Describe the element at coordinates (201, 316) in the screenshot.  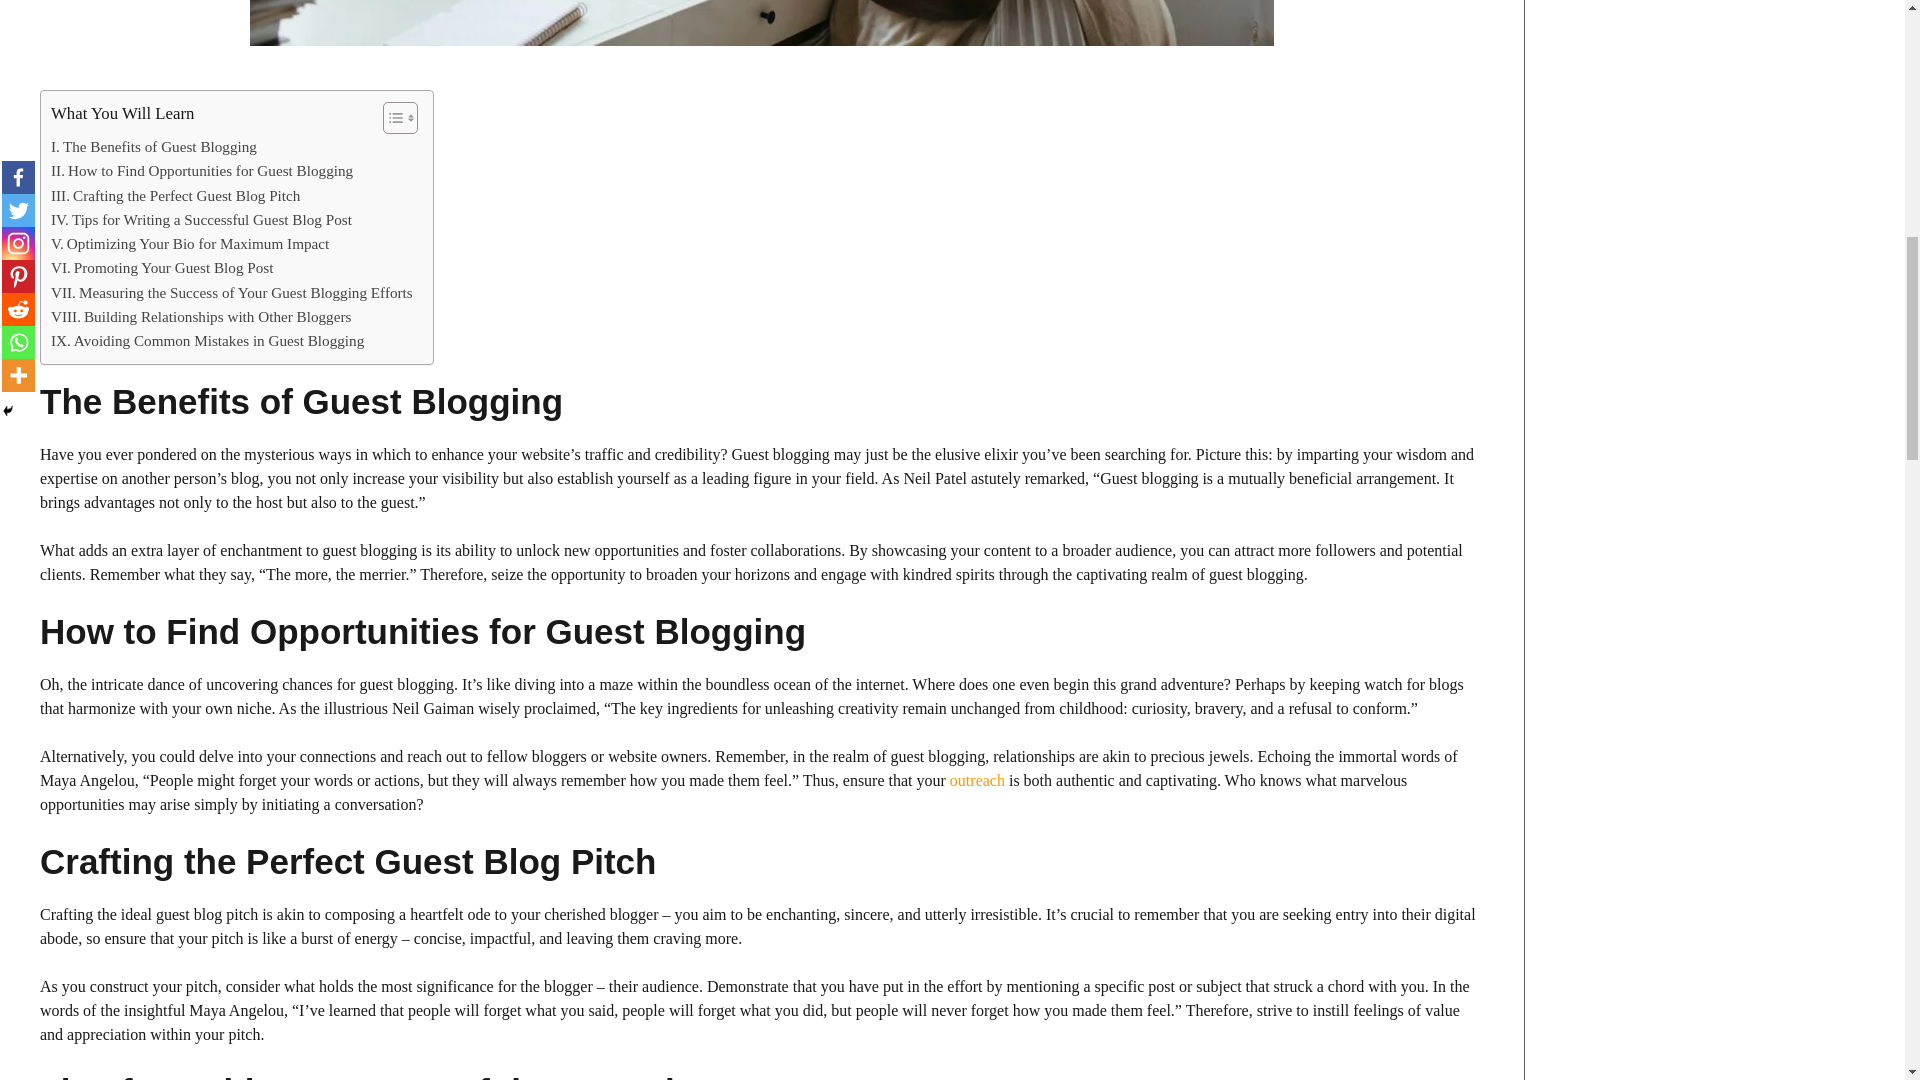
I see `Building Relationships with Other Bloggers` at that location.